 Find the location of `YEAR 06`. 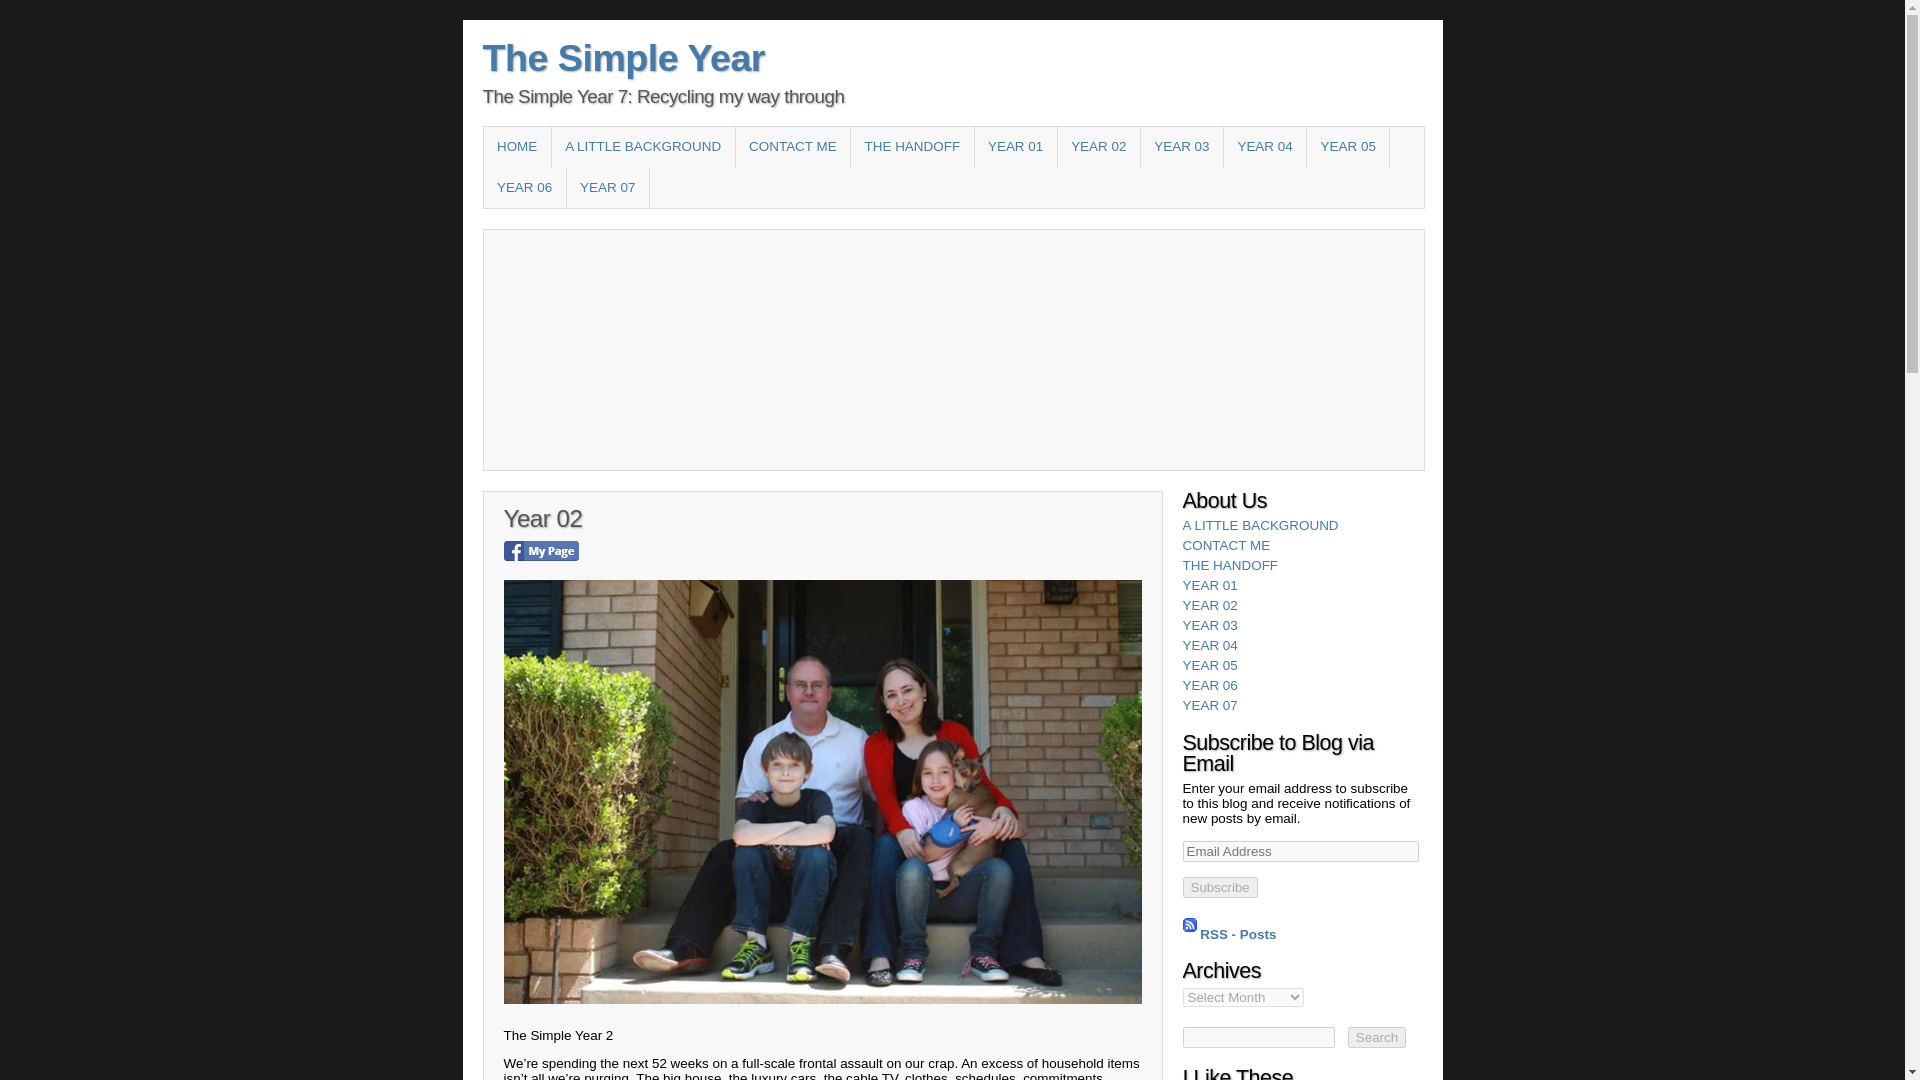

YEAR 06 is located at coordinates (524, 188).